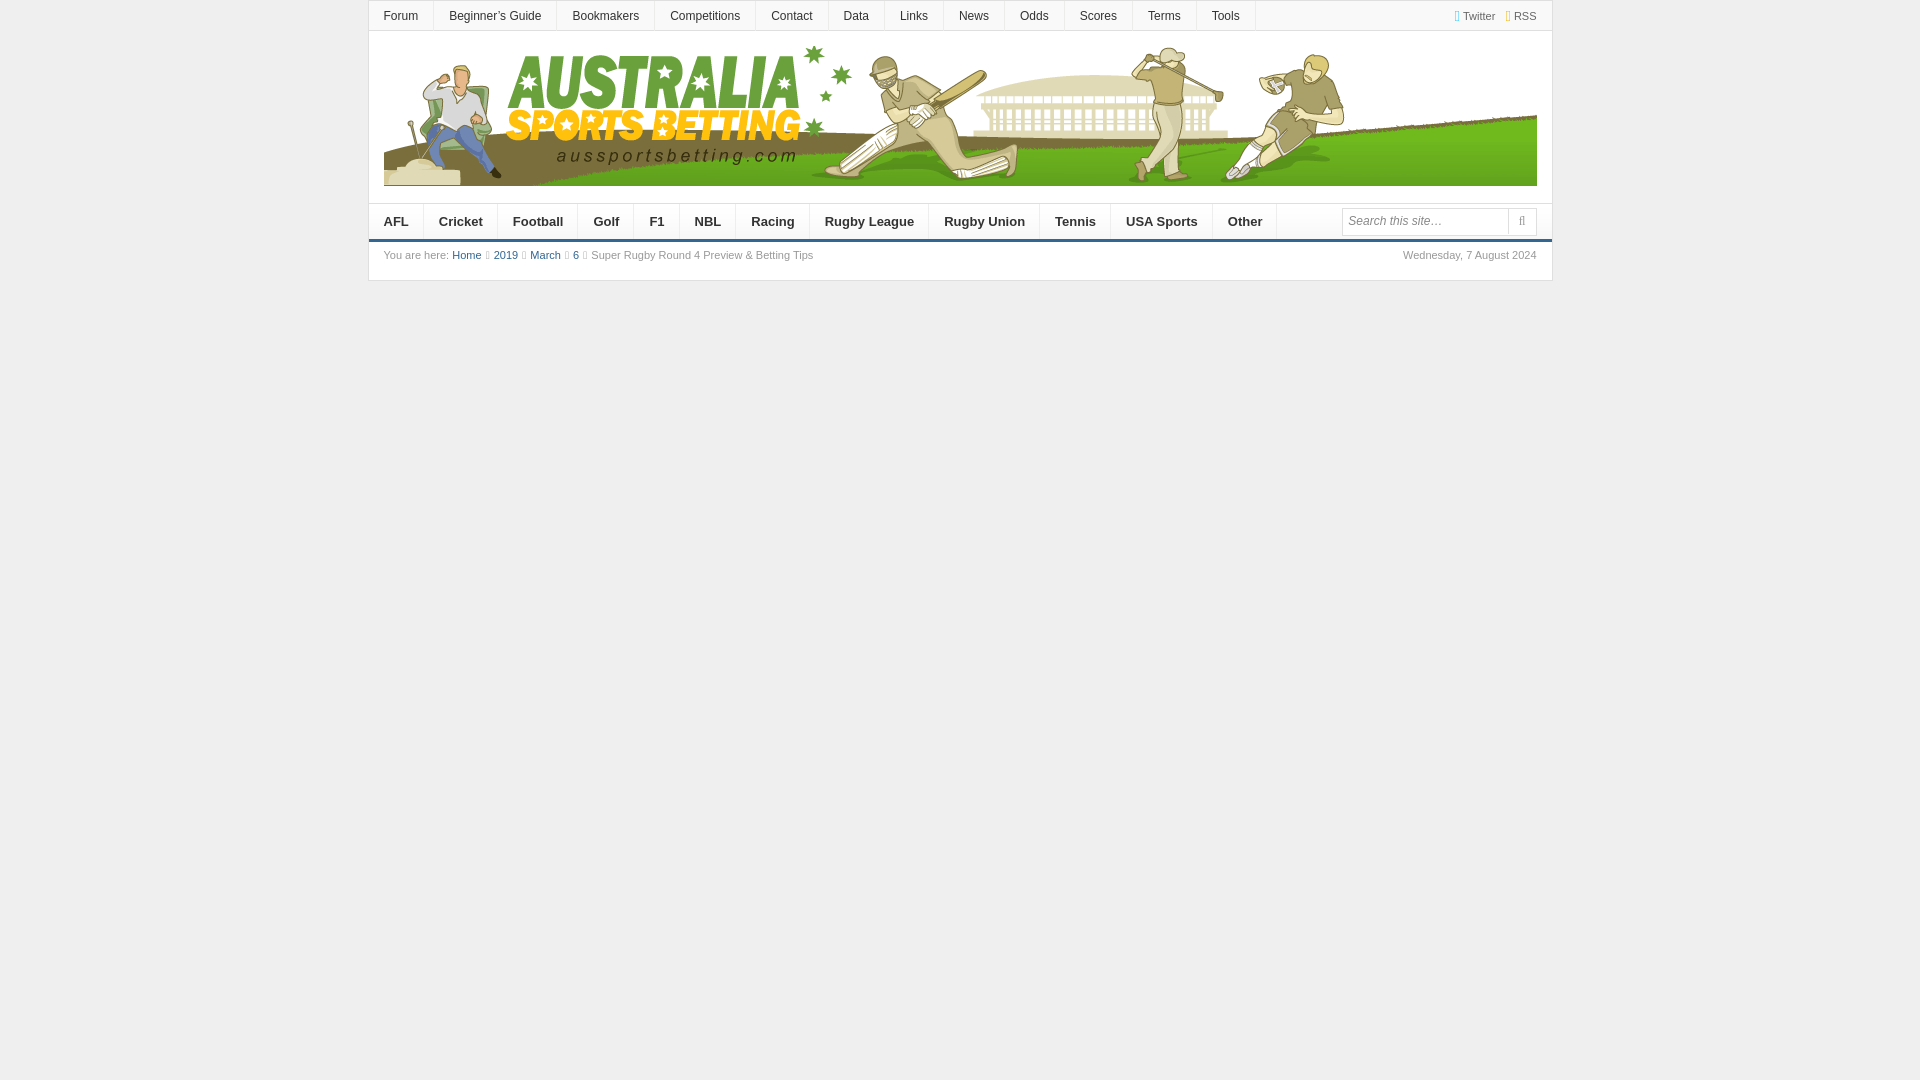 The height and width of the screenshot is (1080, 1920). I want to click on Bookmakers, so click(605, 16).